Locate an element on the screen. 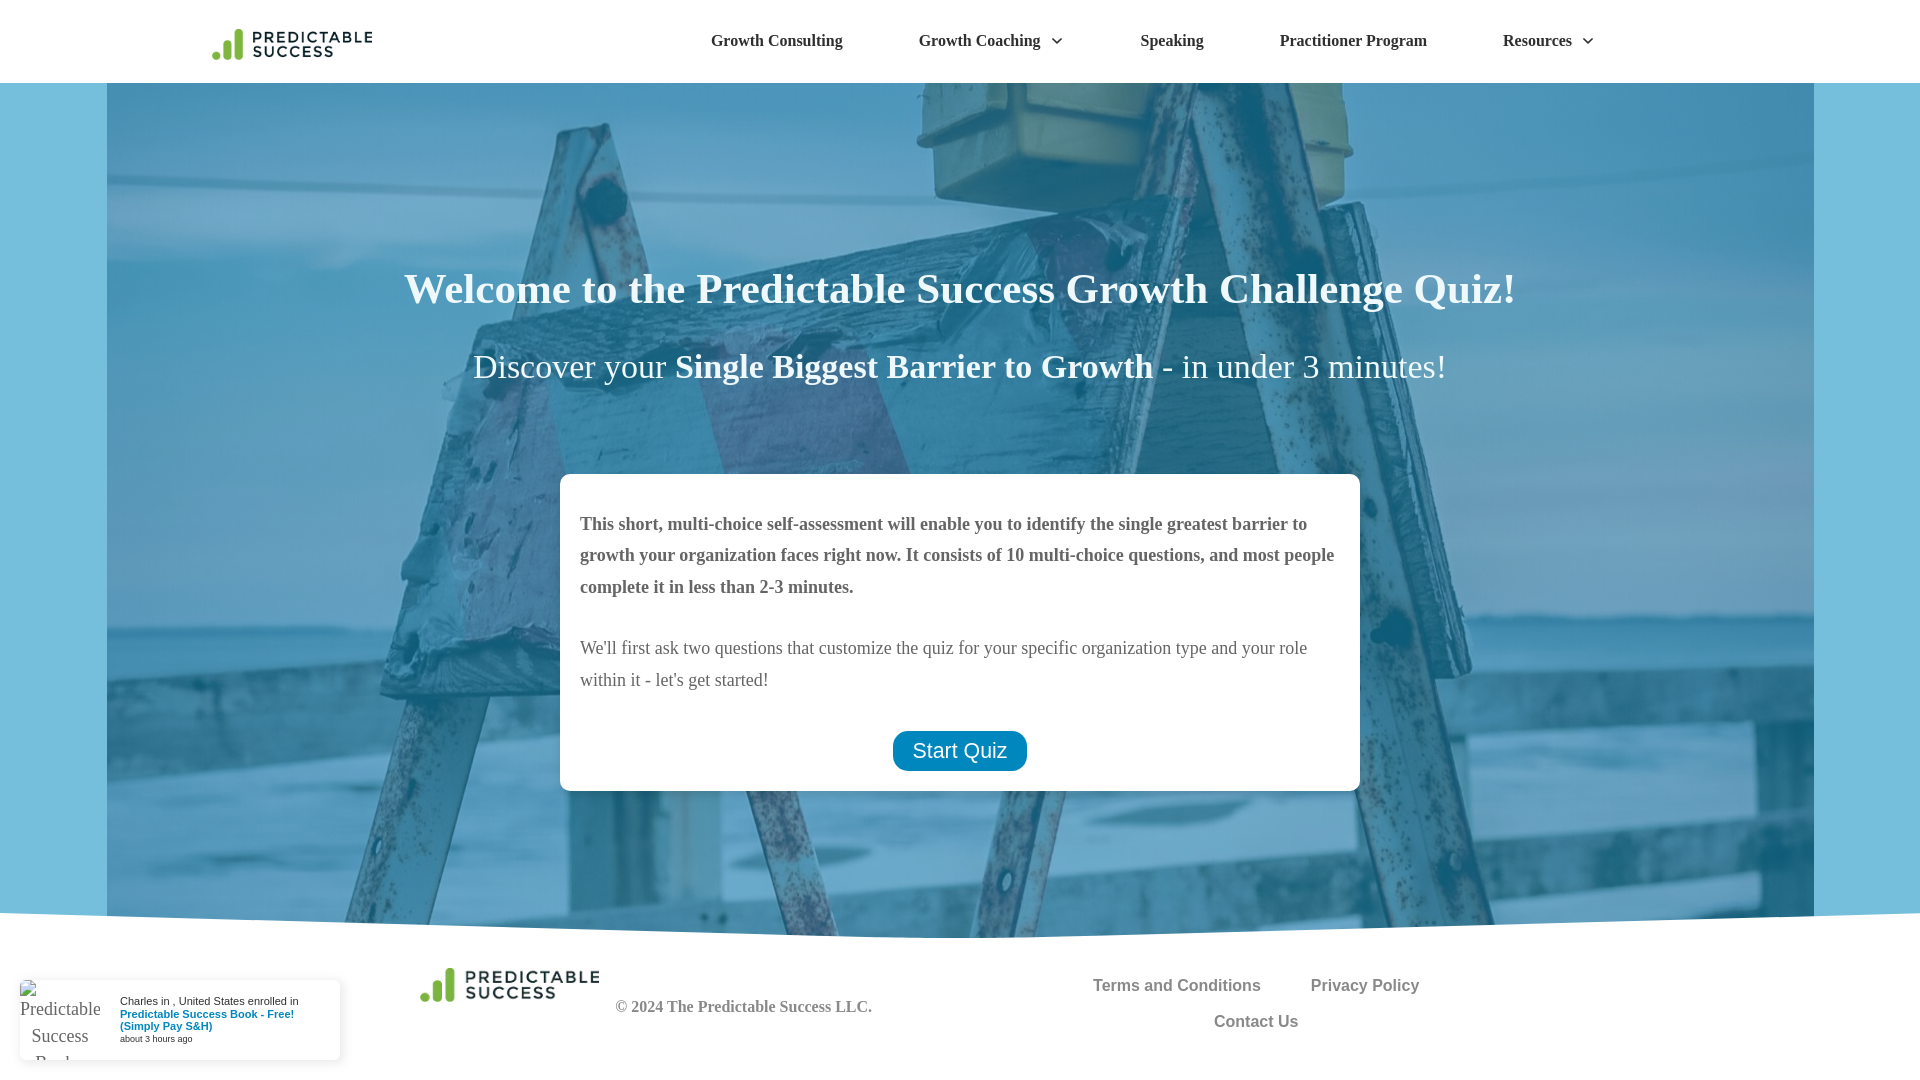 Image resolution: width=1920 pixels, height=1080 pixels. Terms and Conditions is located at coordinates (1176, 986).